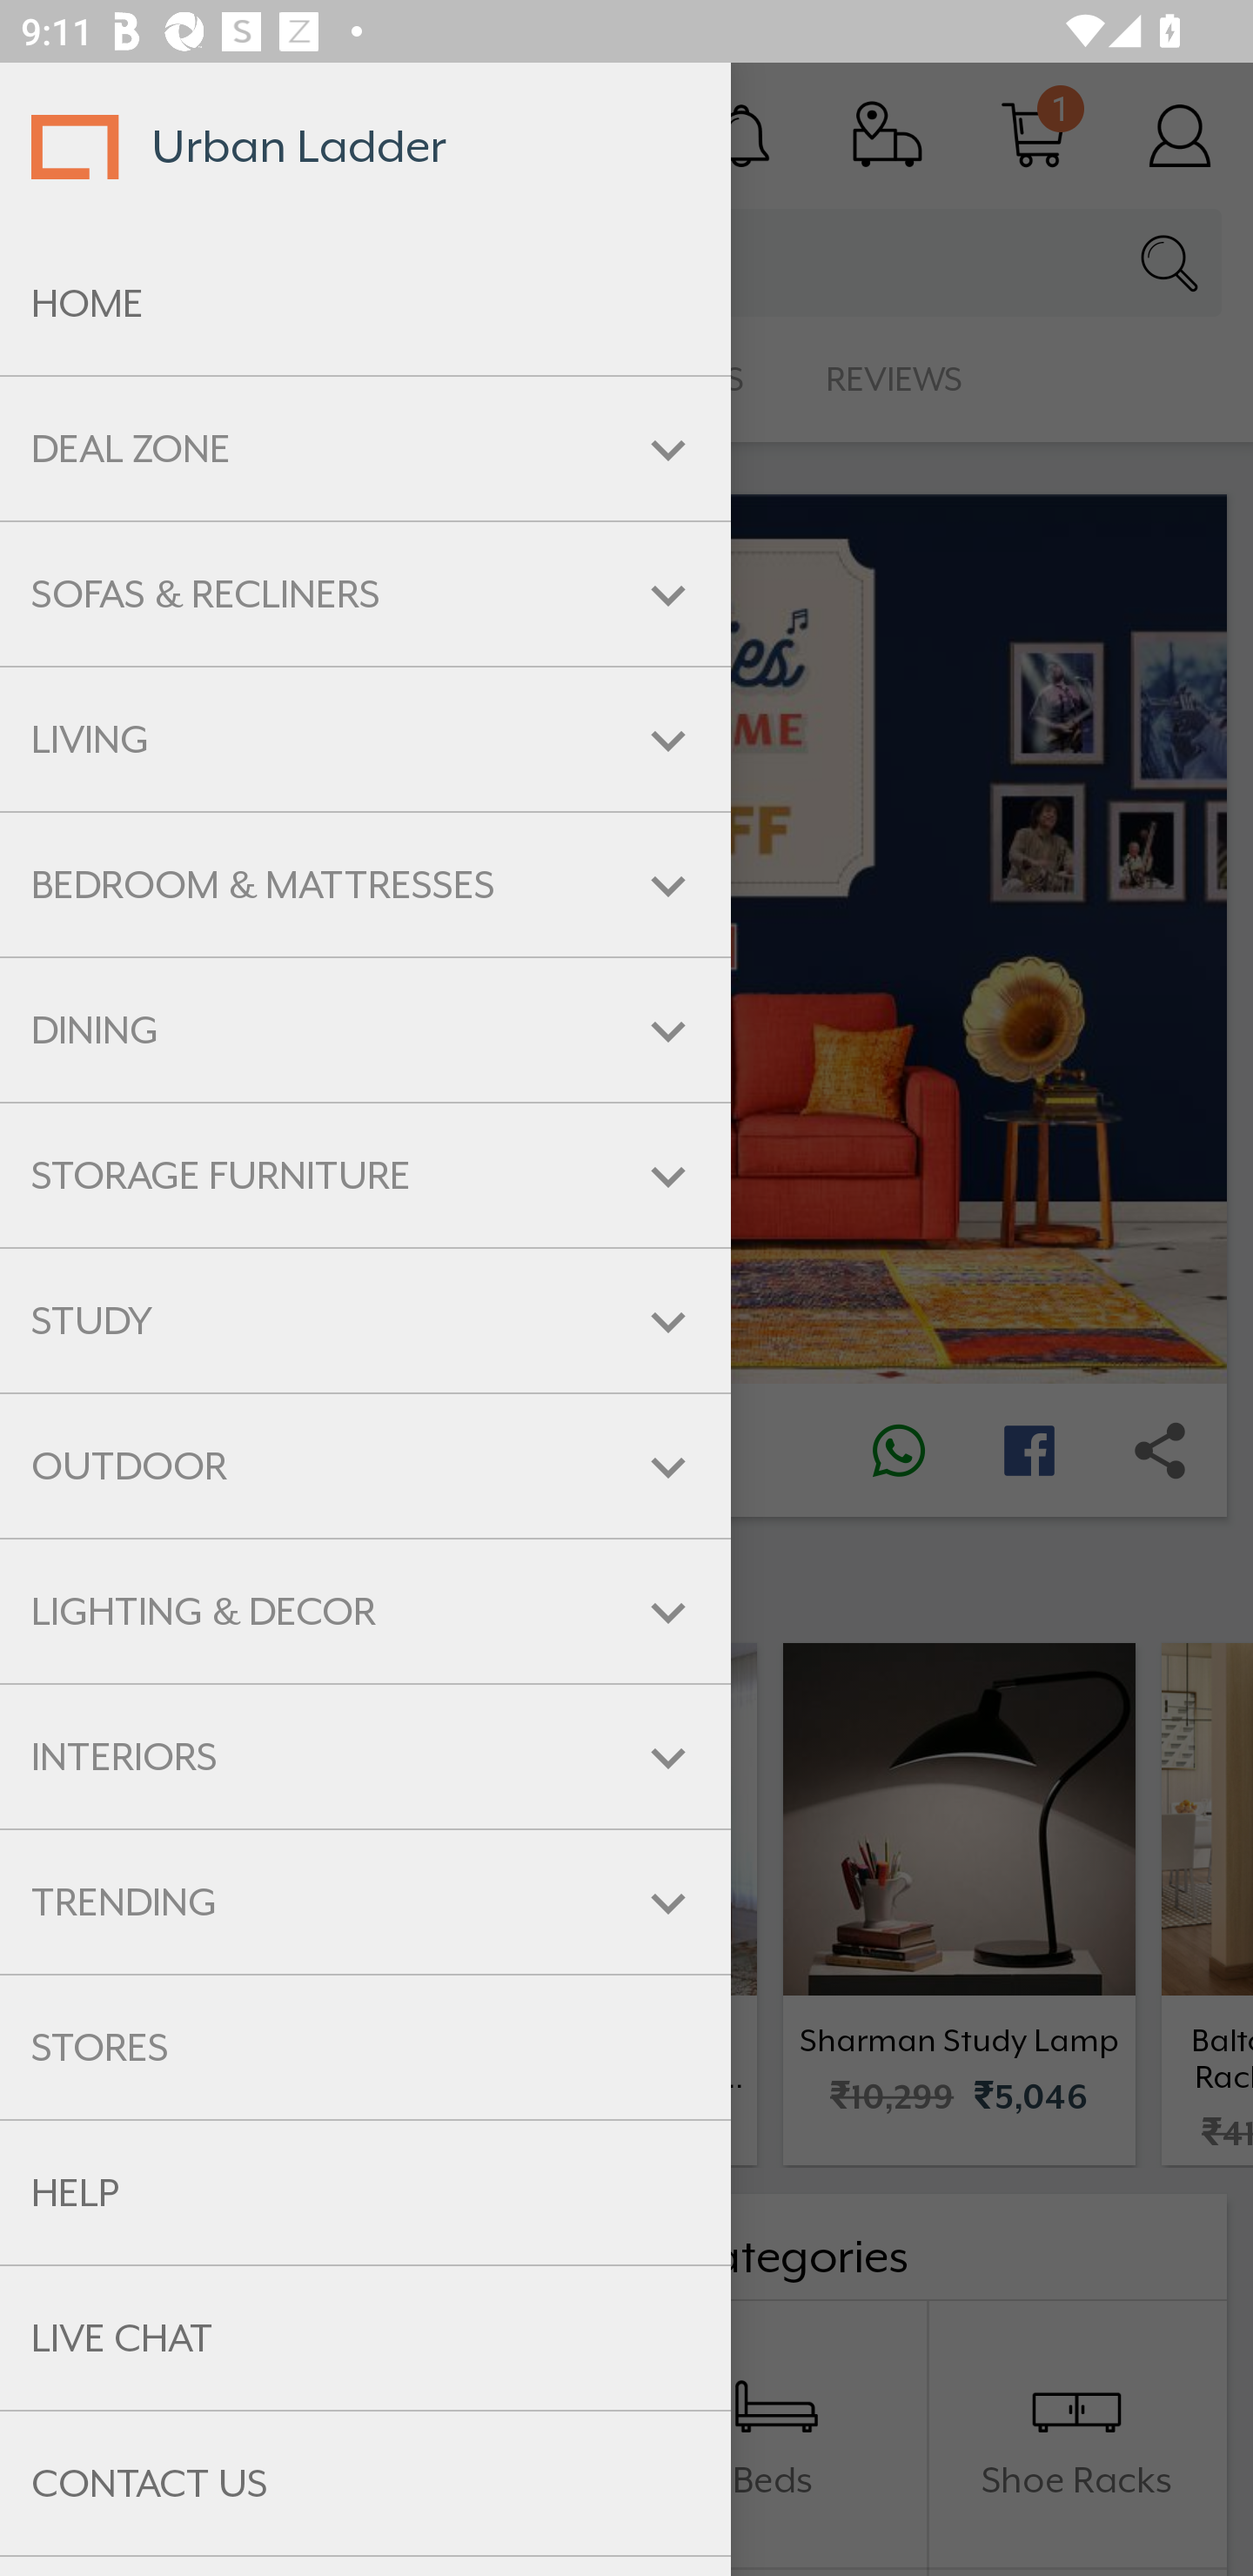 The height and width of the screenshot is (2576, 1253). Describe the element at coordinates (365, 1319) in the screenshot. I see `STUDY ` at that location.